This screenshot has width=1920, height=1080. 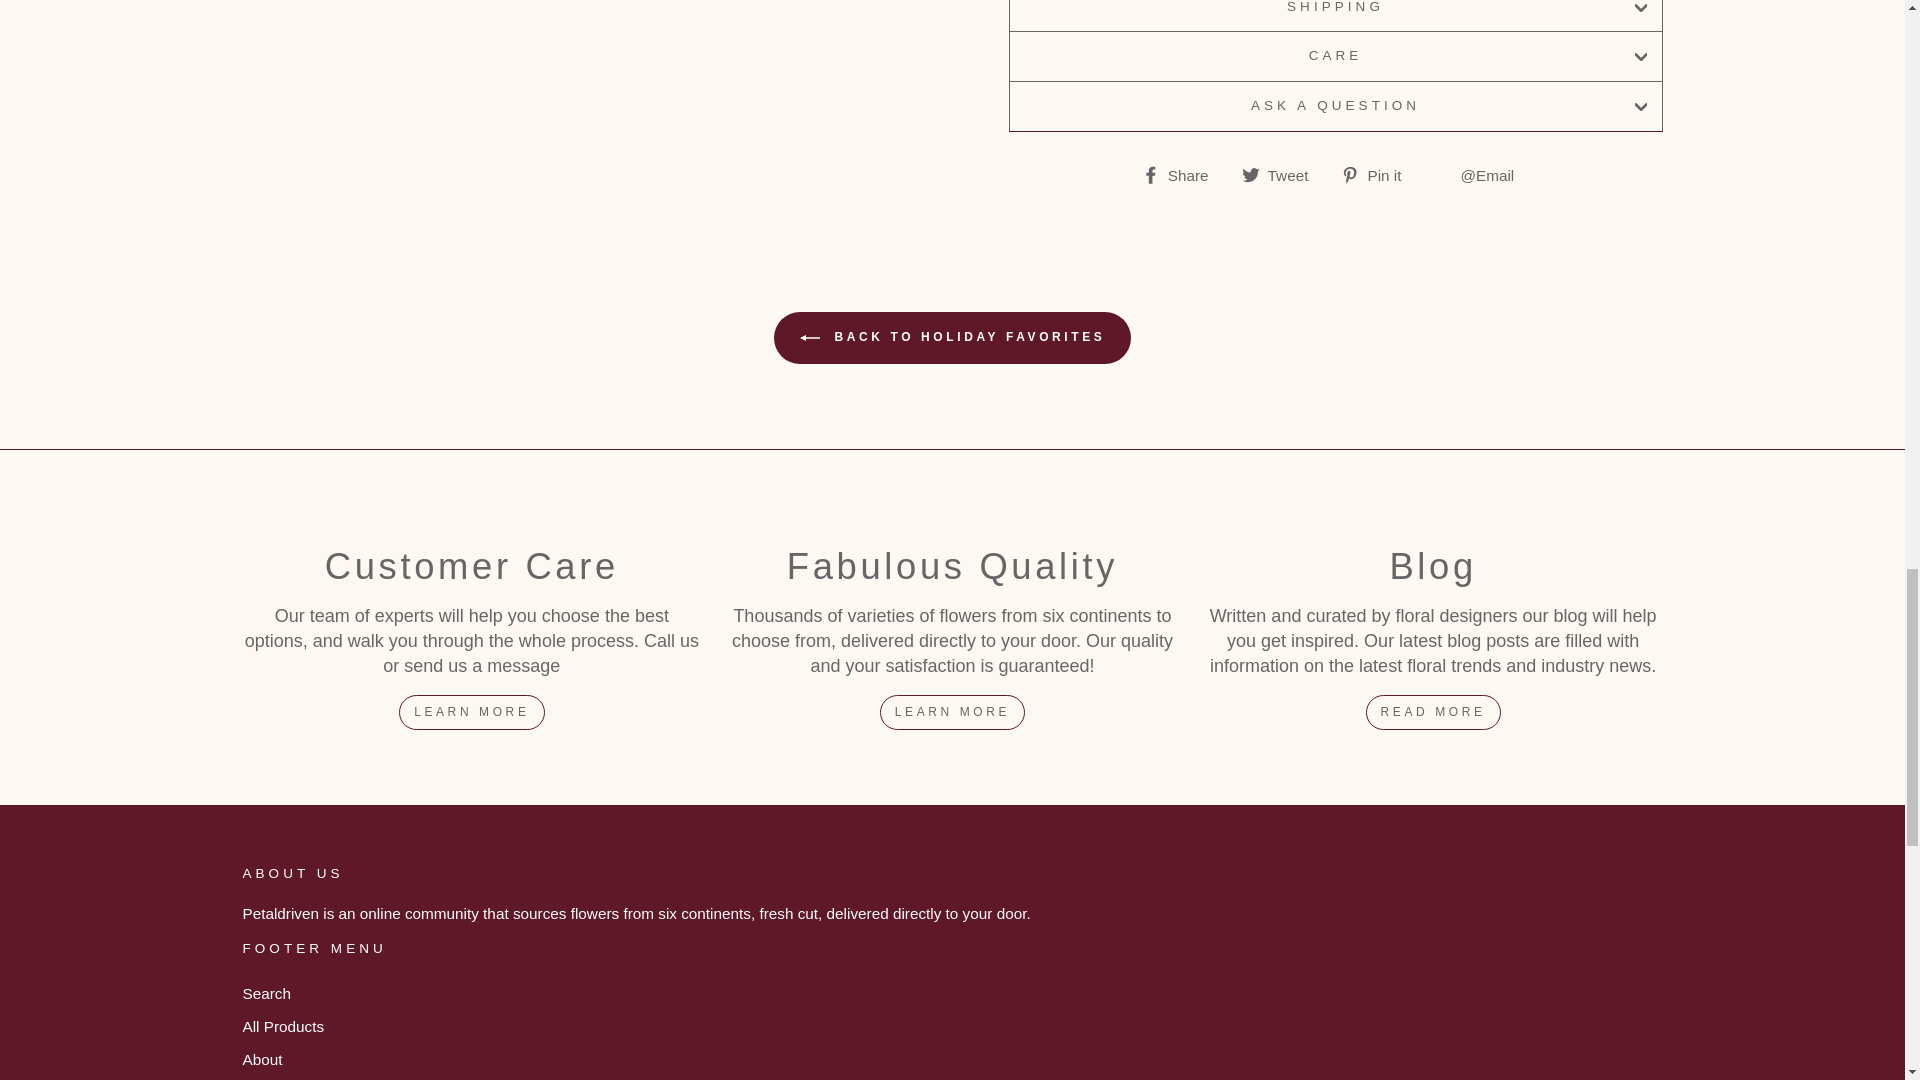 I want to click on Email this product to a friend, so click(x=1481, y=174).